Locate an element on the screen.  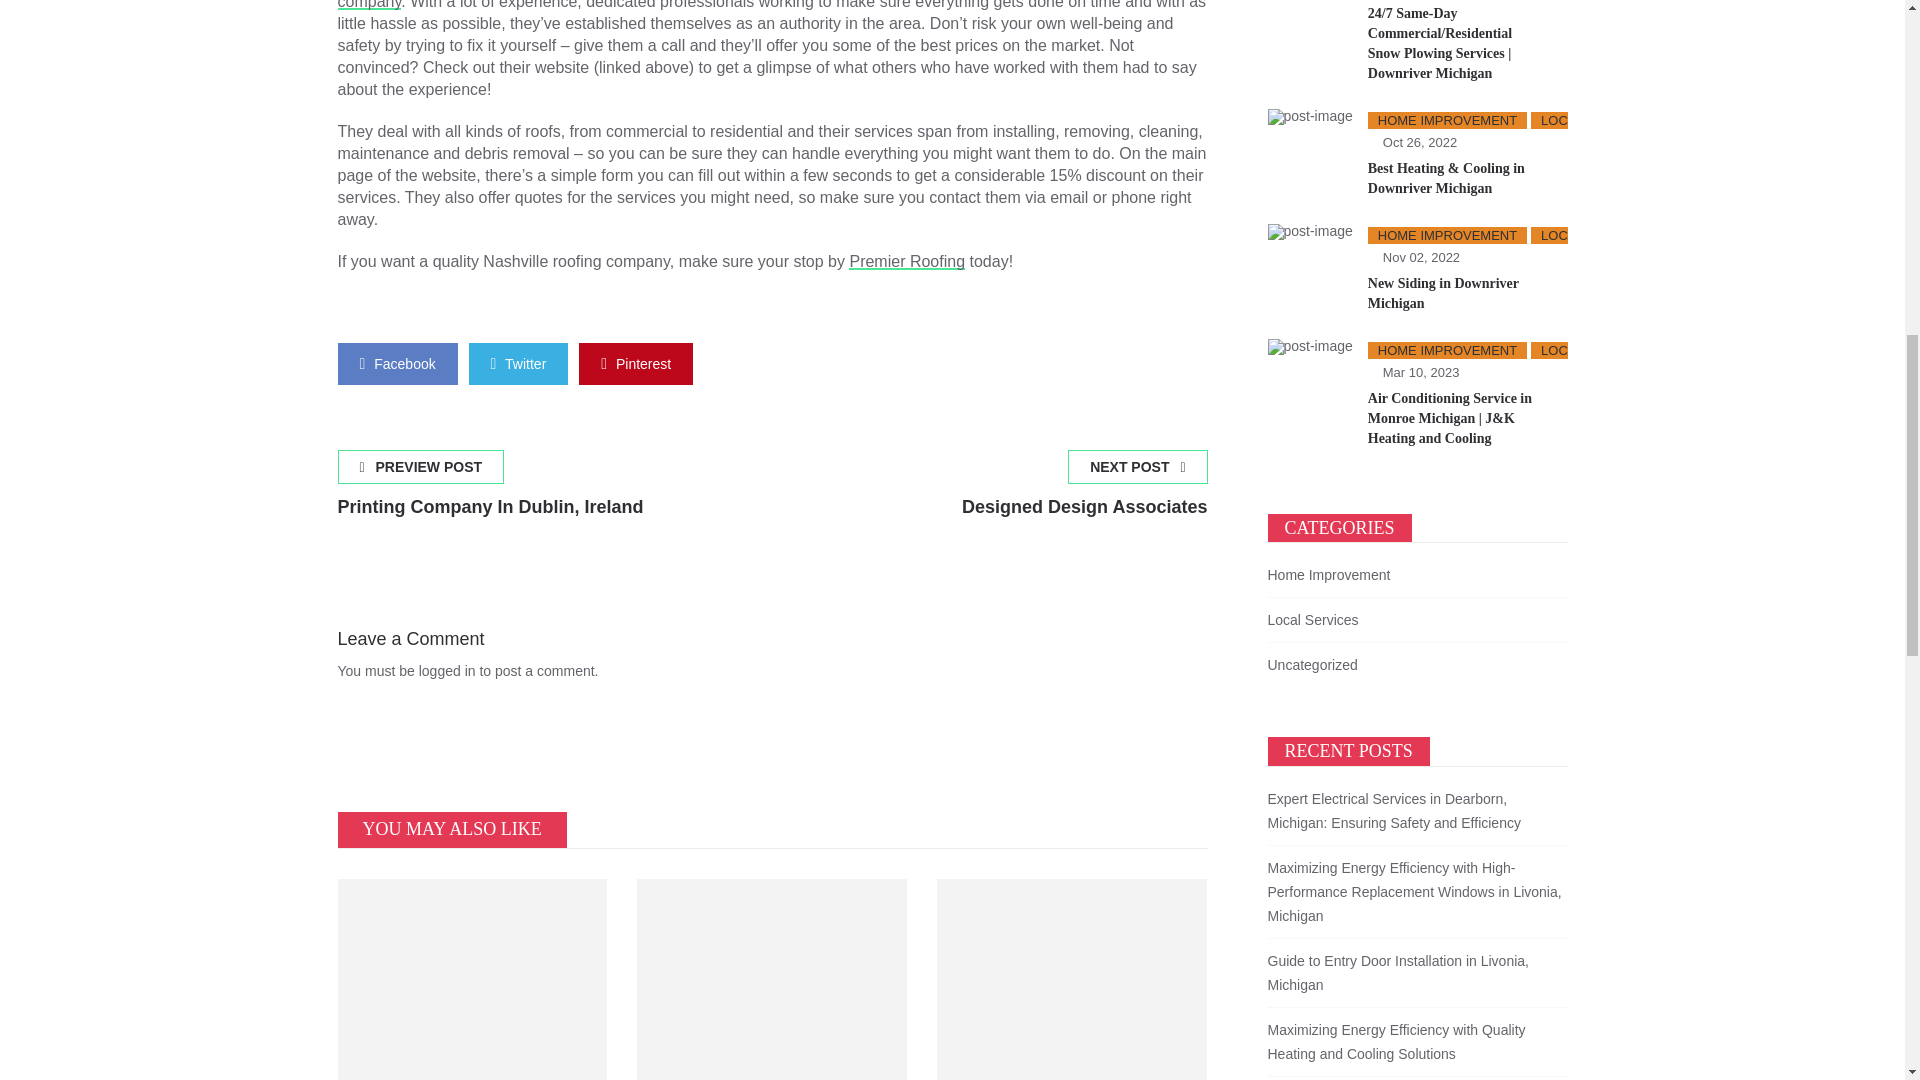
facebook is located at coordinates (490, 492).